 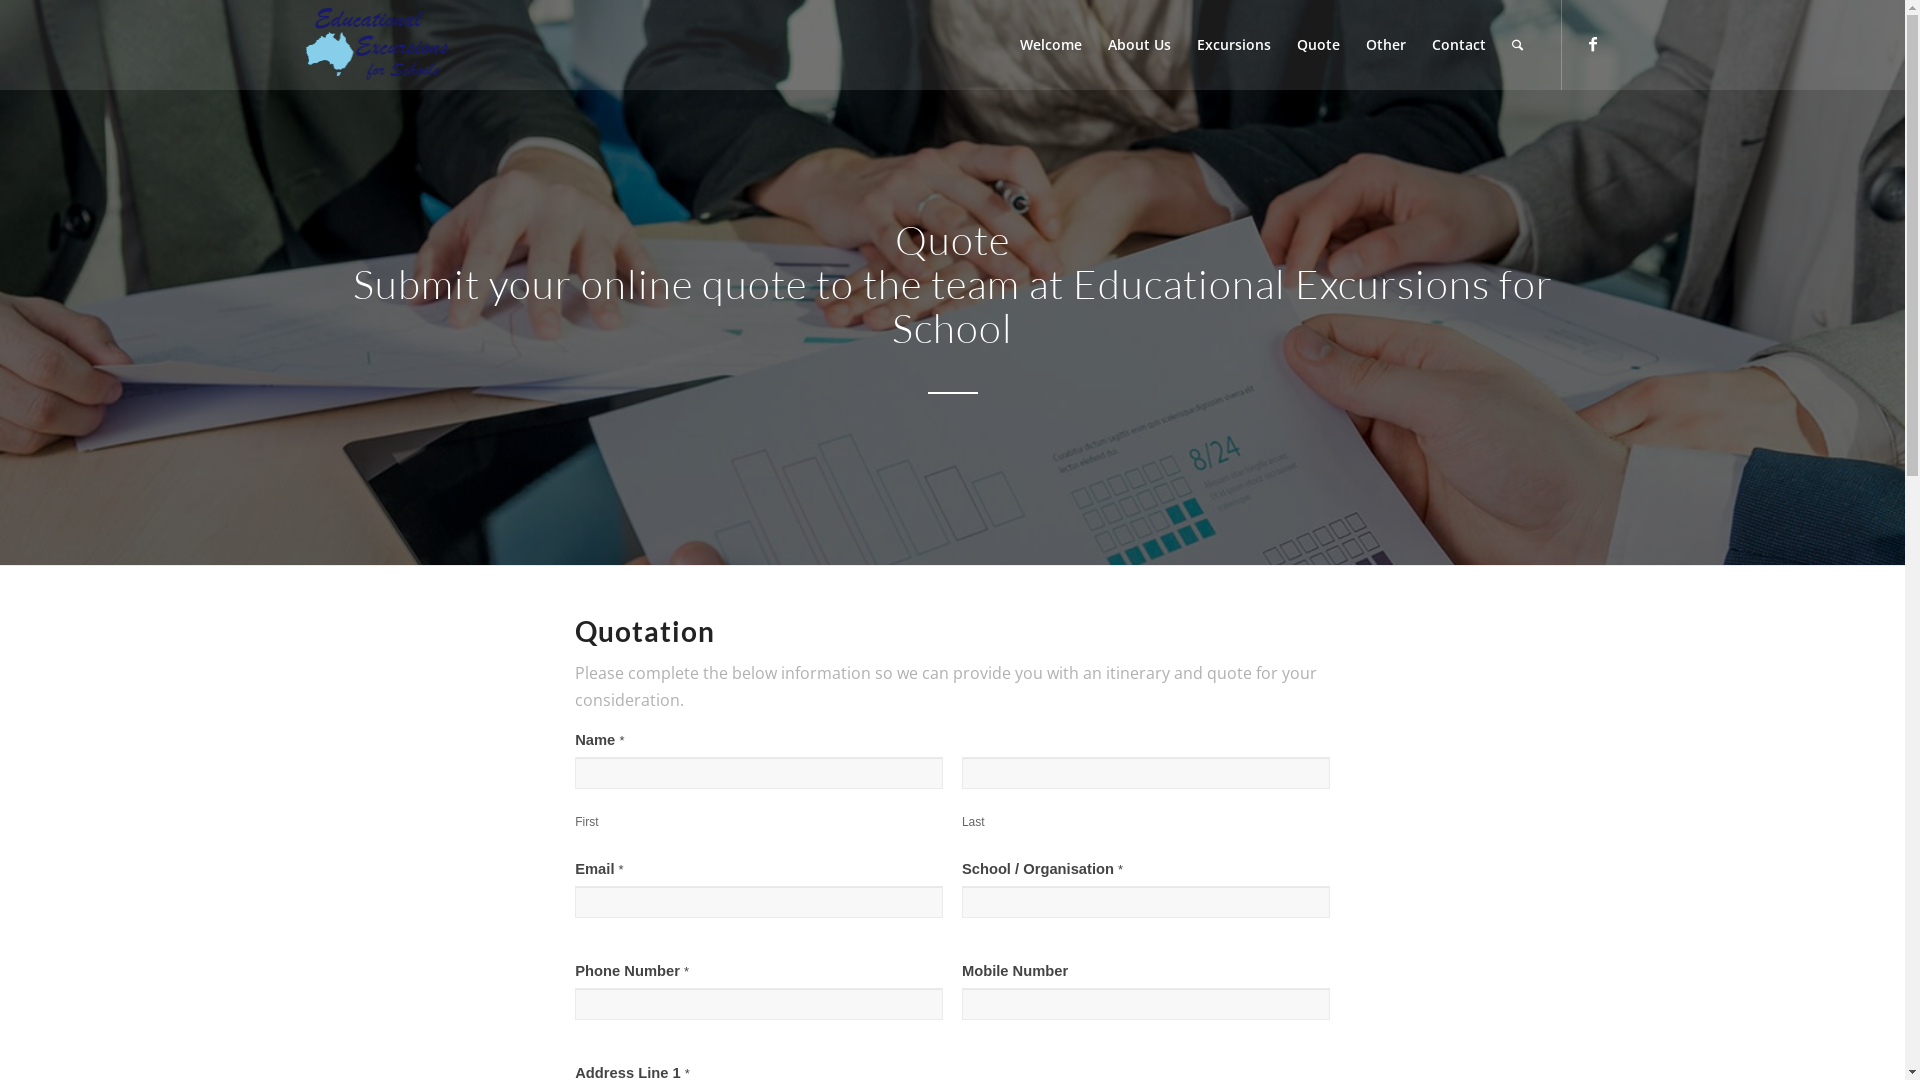 What do you see at coordinates (1593, 44) in the screenshot?
I see `Facebook` at bounding box center [1593, 44].